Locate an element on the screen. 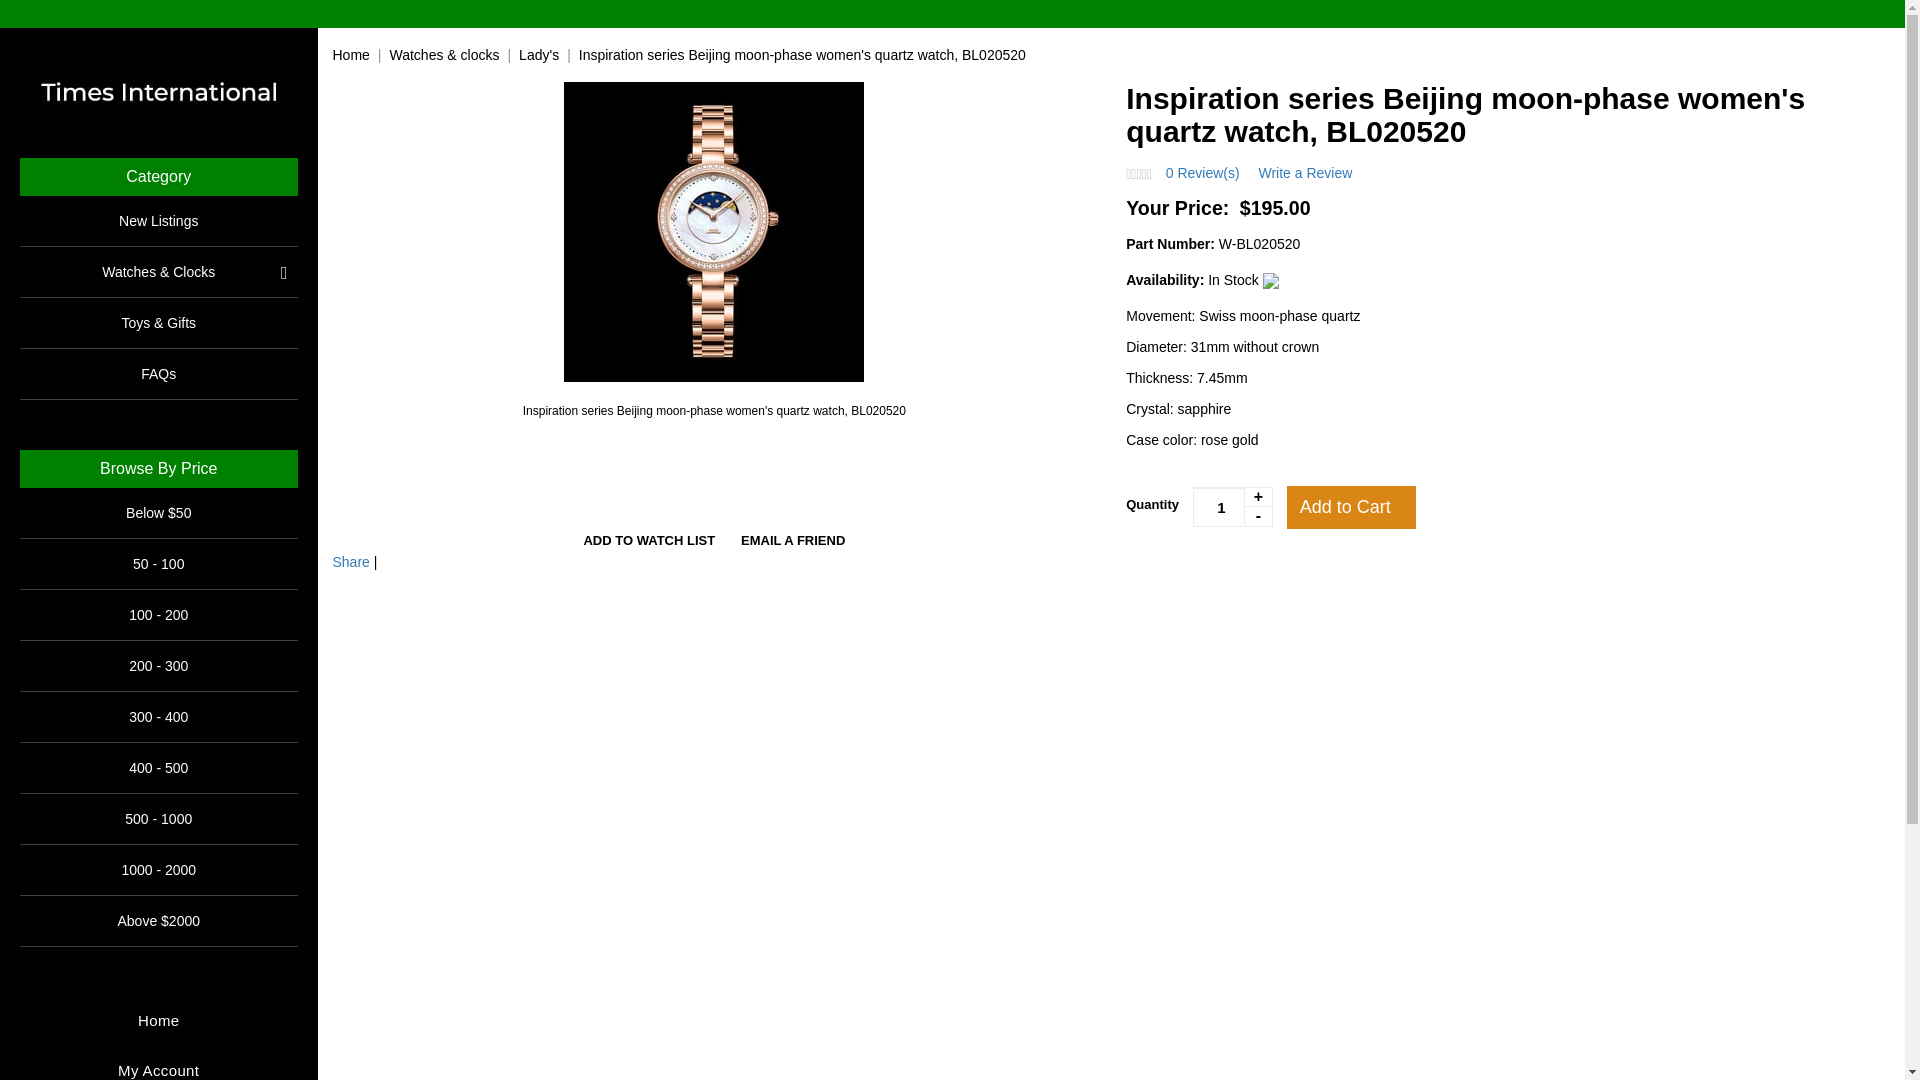 This screenshot has height=1080, width=1920. 200 - 300 is located at coordinates (158, 666).